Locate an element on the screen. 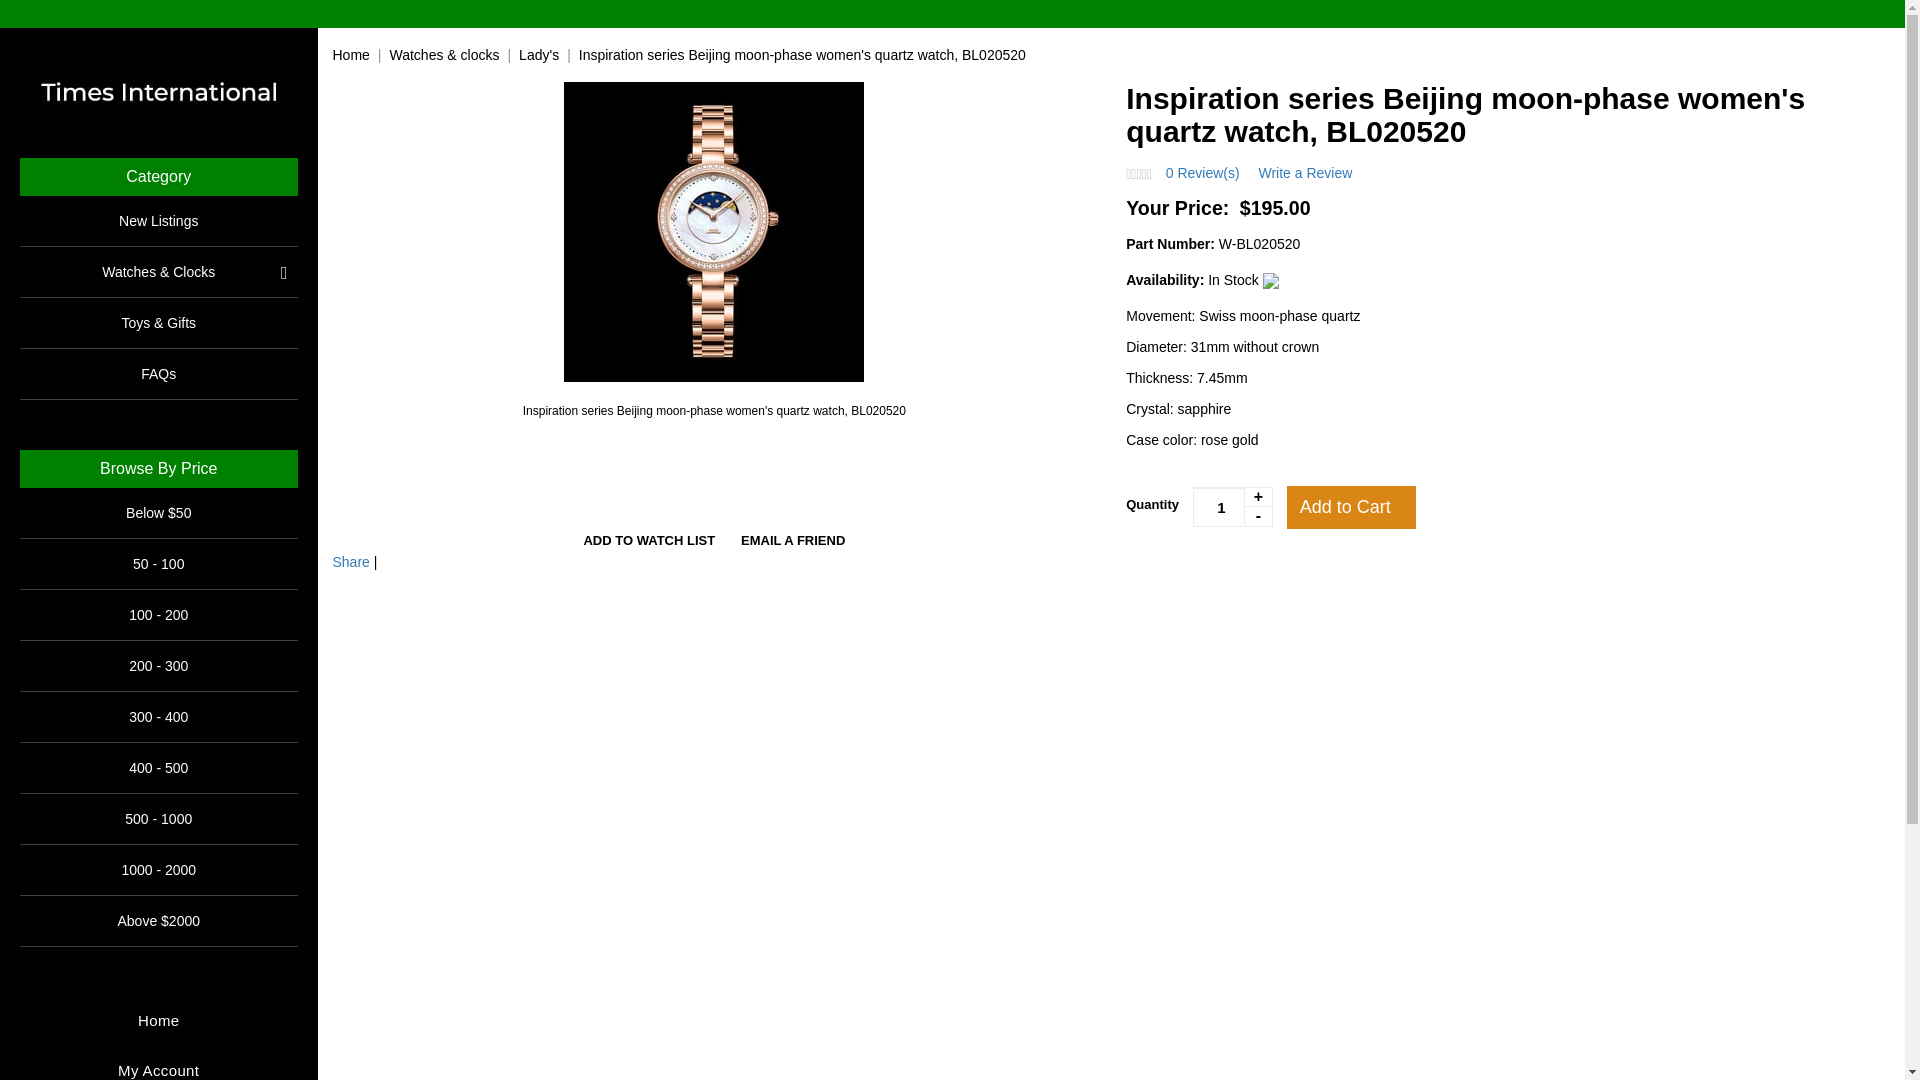 This screenshot has height=1080, width=1920. 200 - 300 is located at coordinates (158, 666).